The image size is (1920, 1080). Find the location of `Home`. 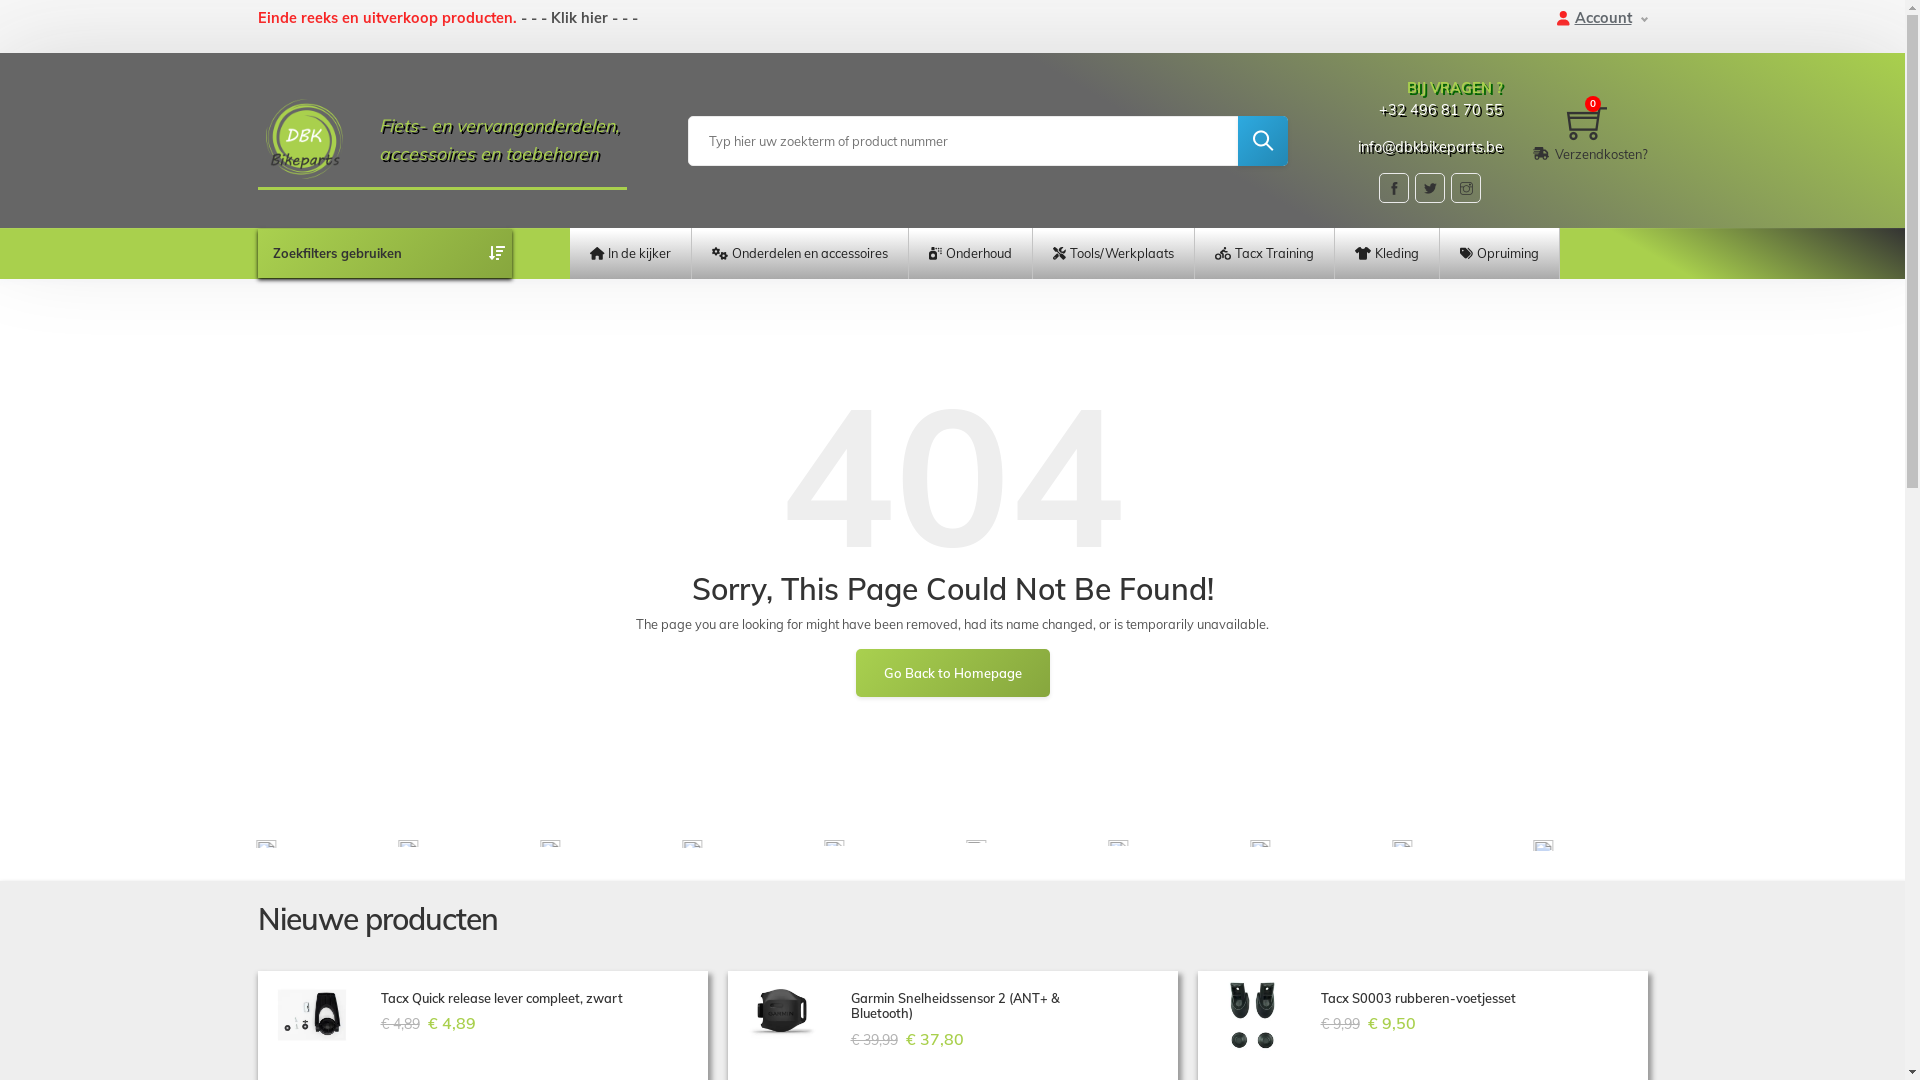

Home is located at coordinates (314, 139).